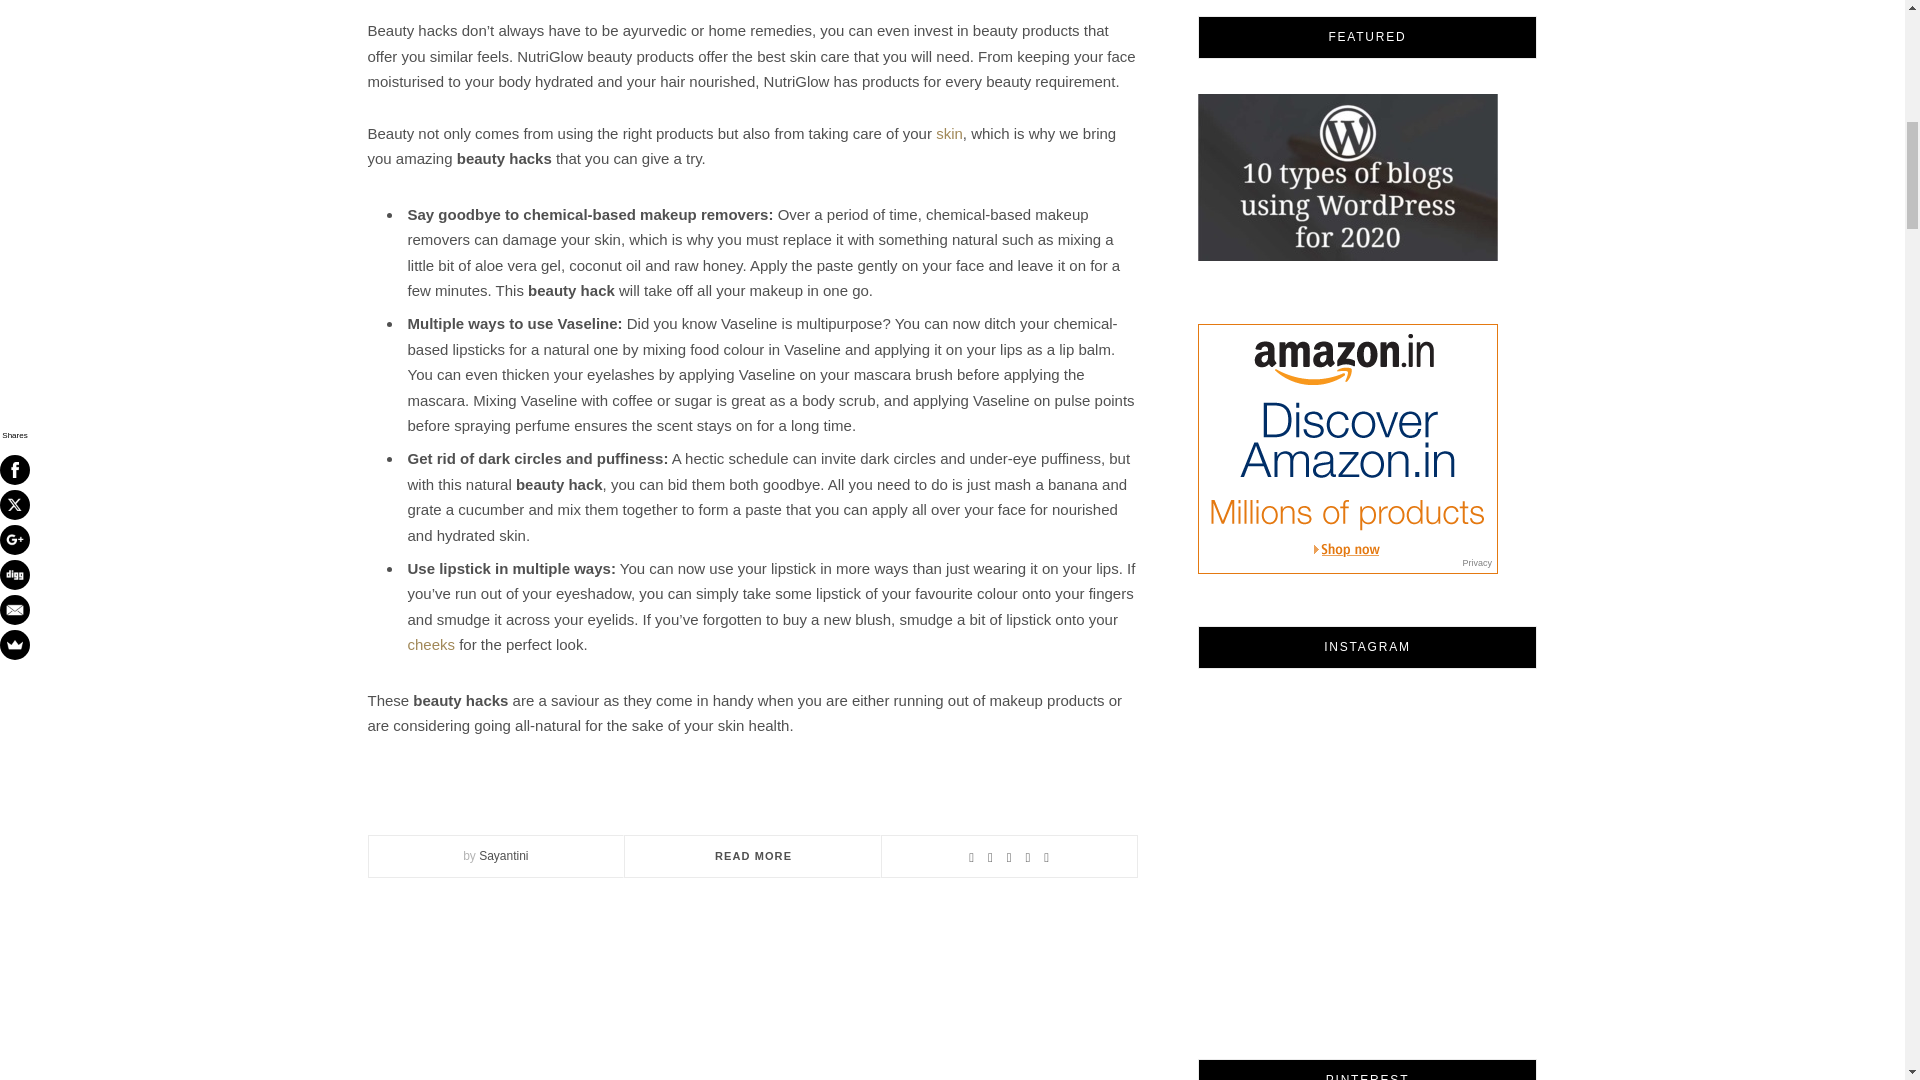 Image resolution: width=1920 pixels, height=1080 pixels. I want to click on cheeks, so click(432, 644).